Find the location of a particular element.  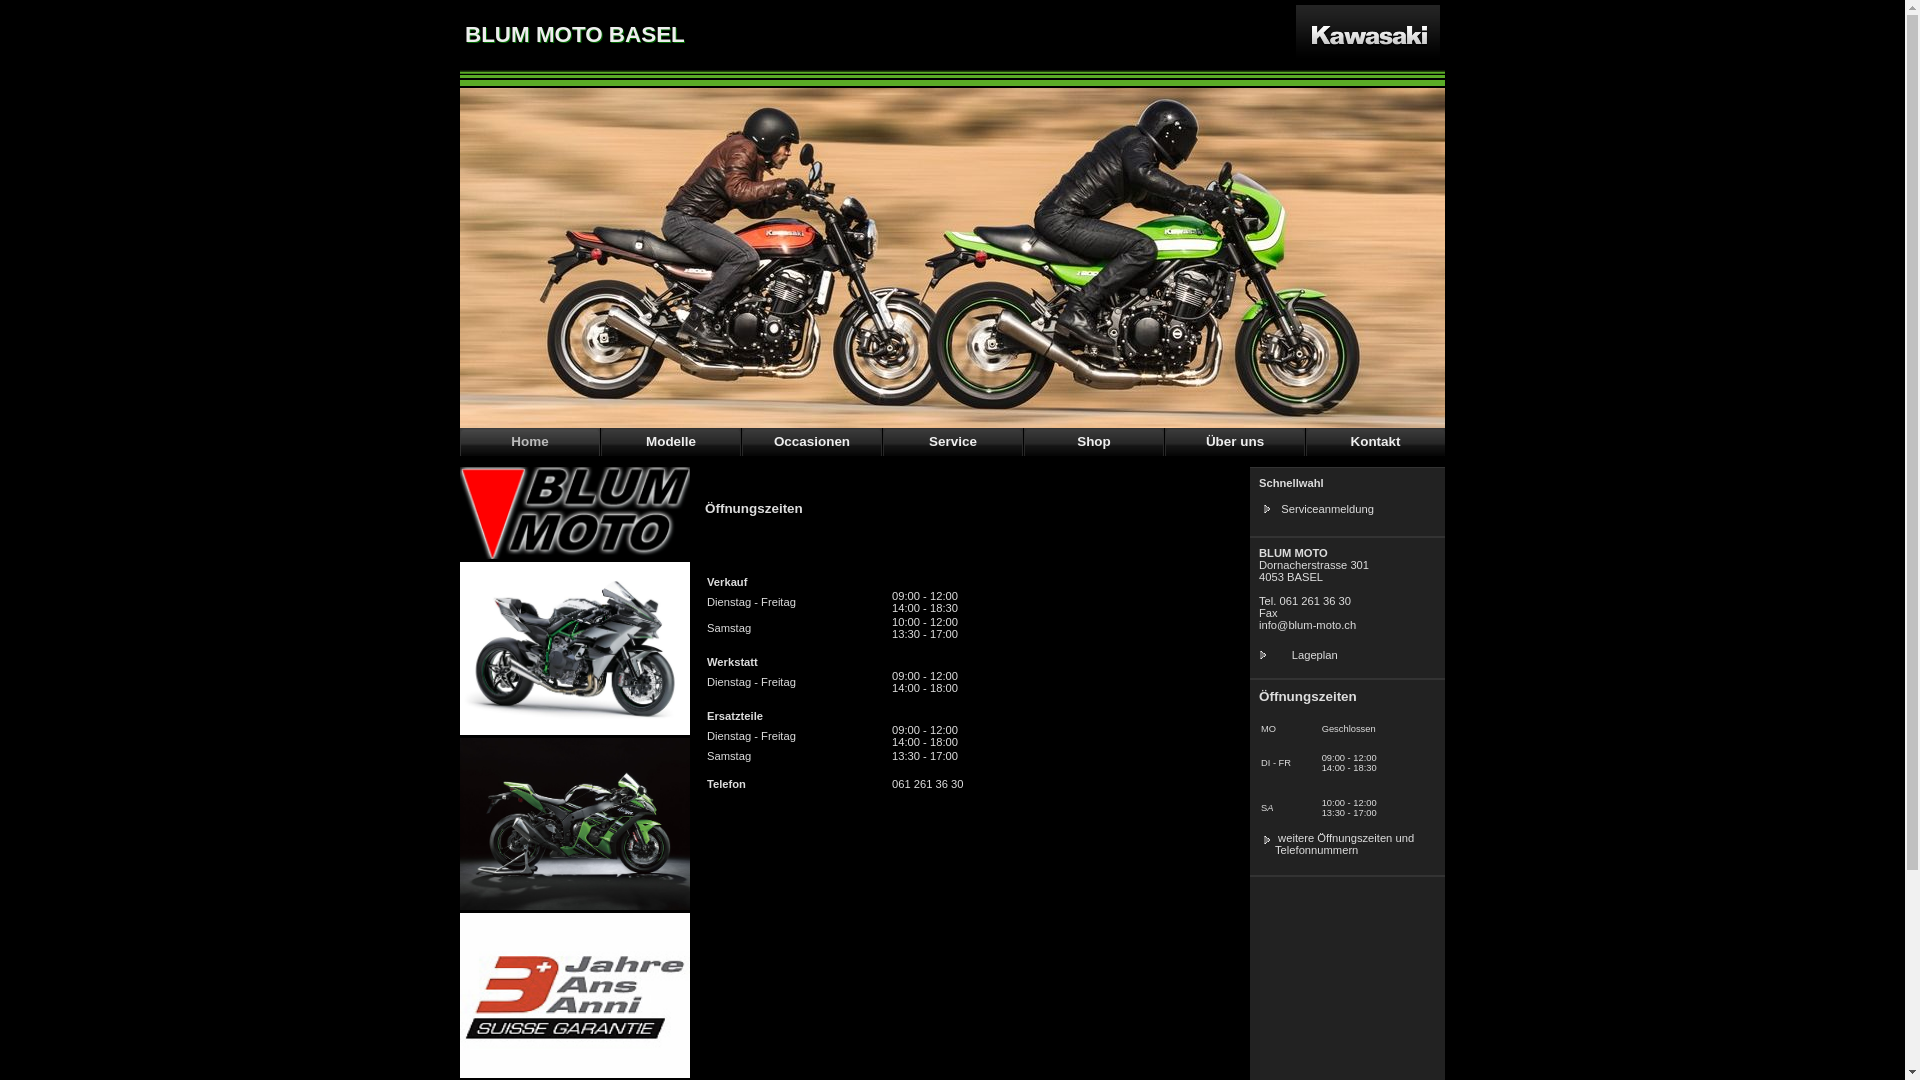

Kawasaki News is located at coordinates (575, 824).